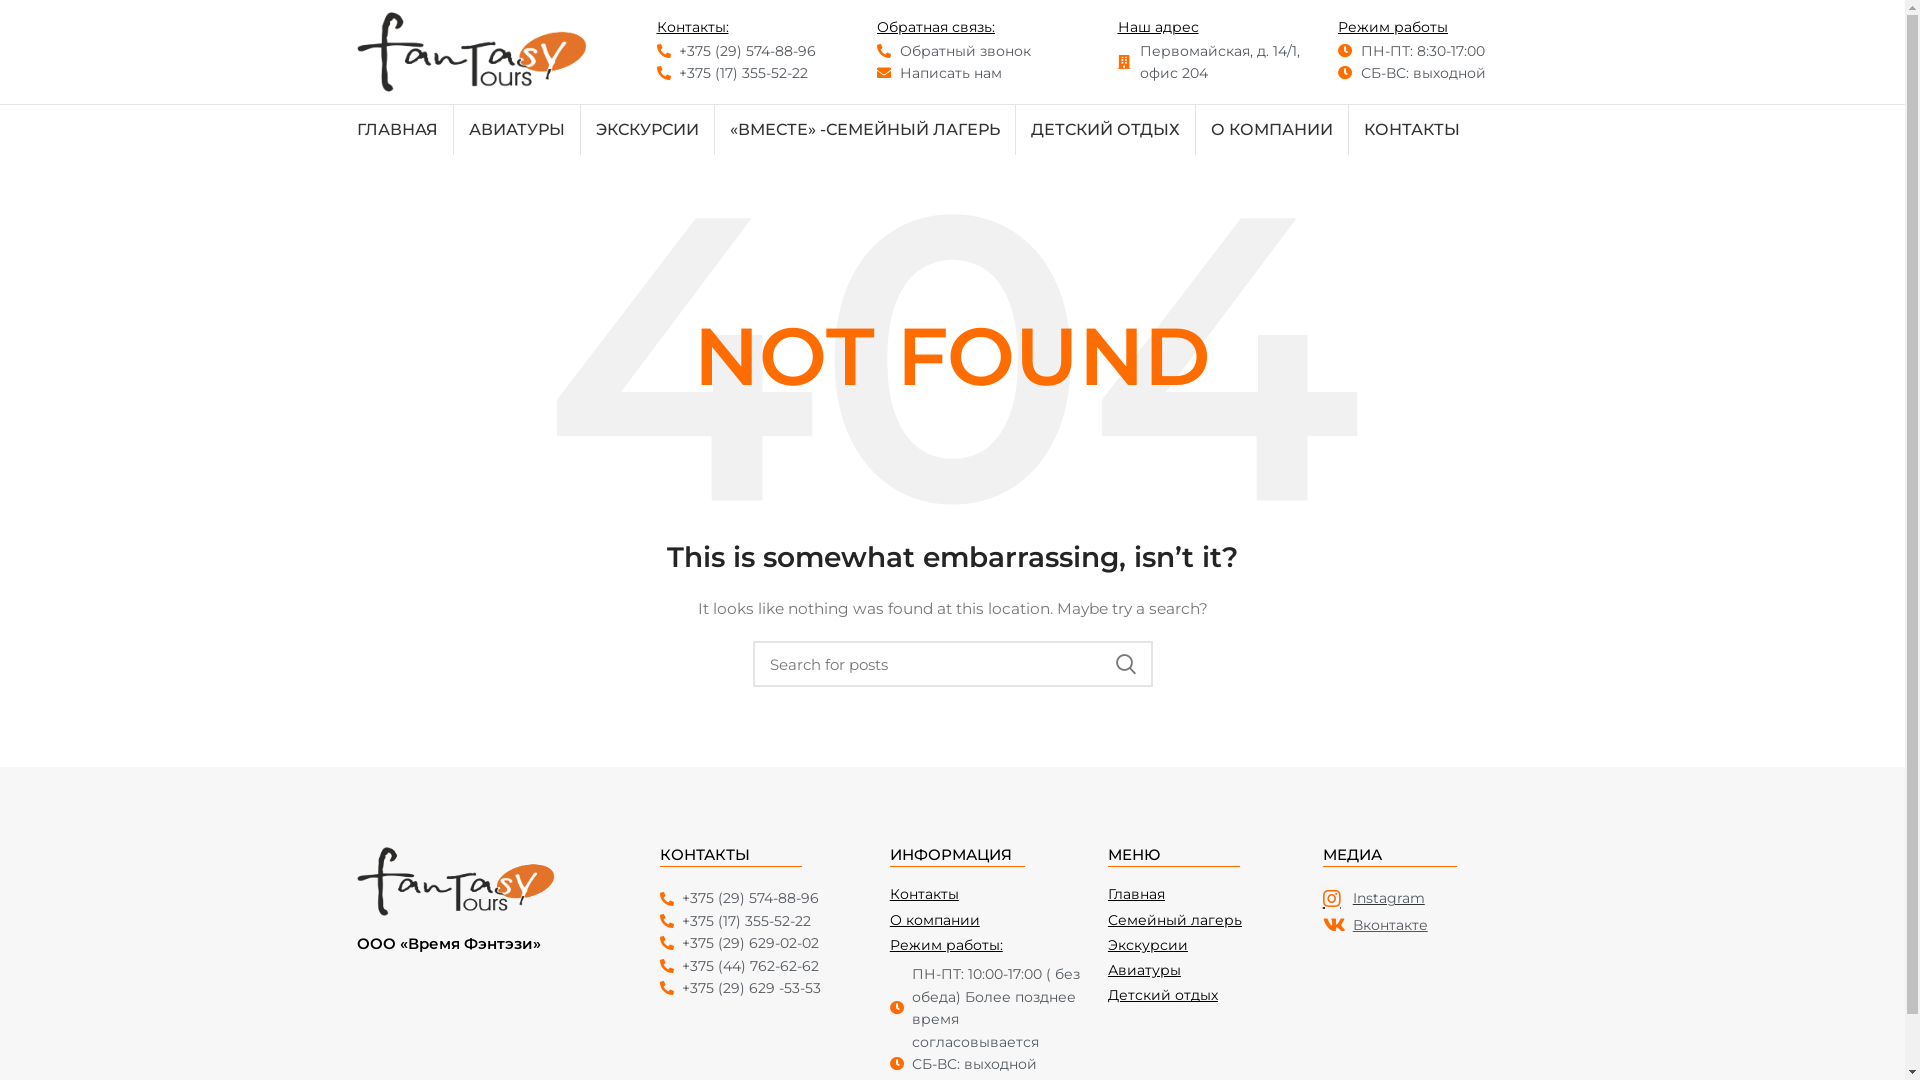  Describe the element at coordinates (765, 898) in the screenshot. I see `+375 (29) 574-88-96` at that location.